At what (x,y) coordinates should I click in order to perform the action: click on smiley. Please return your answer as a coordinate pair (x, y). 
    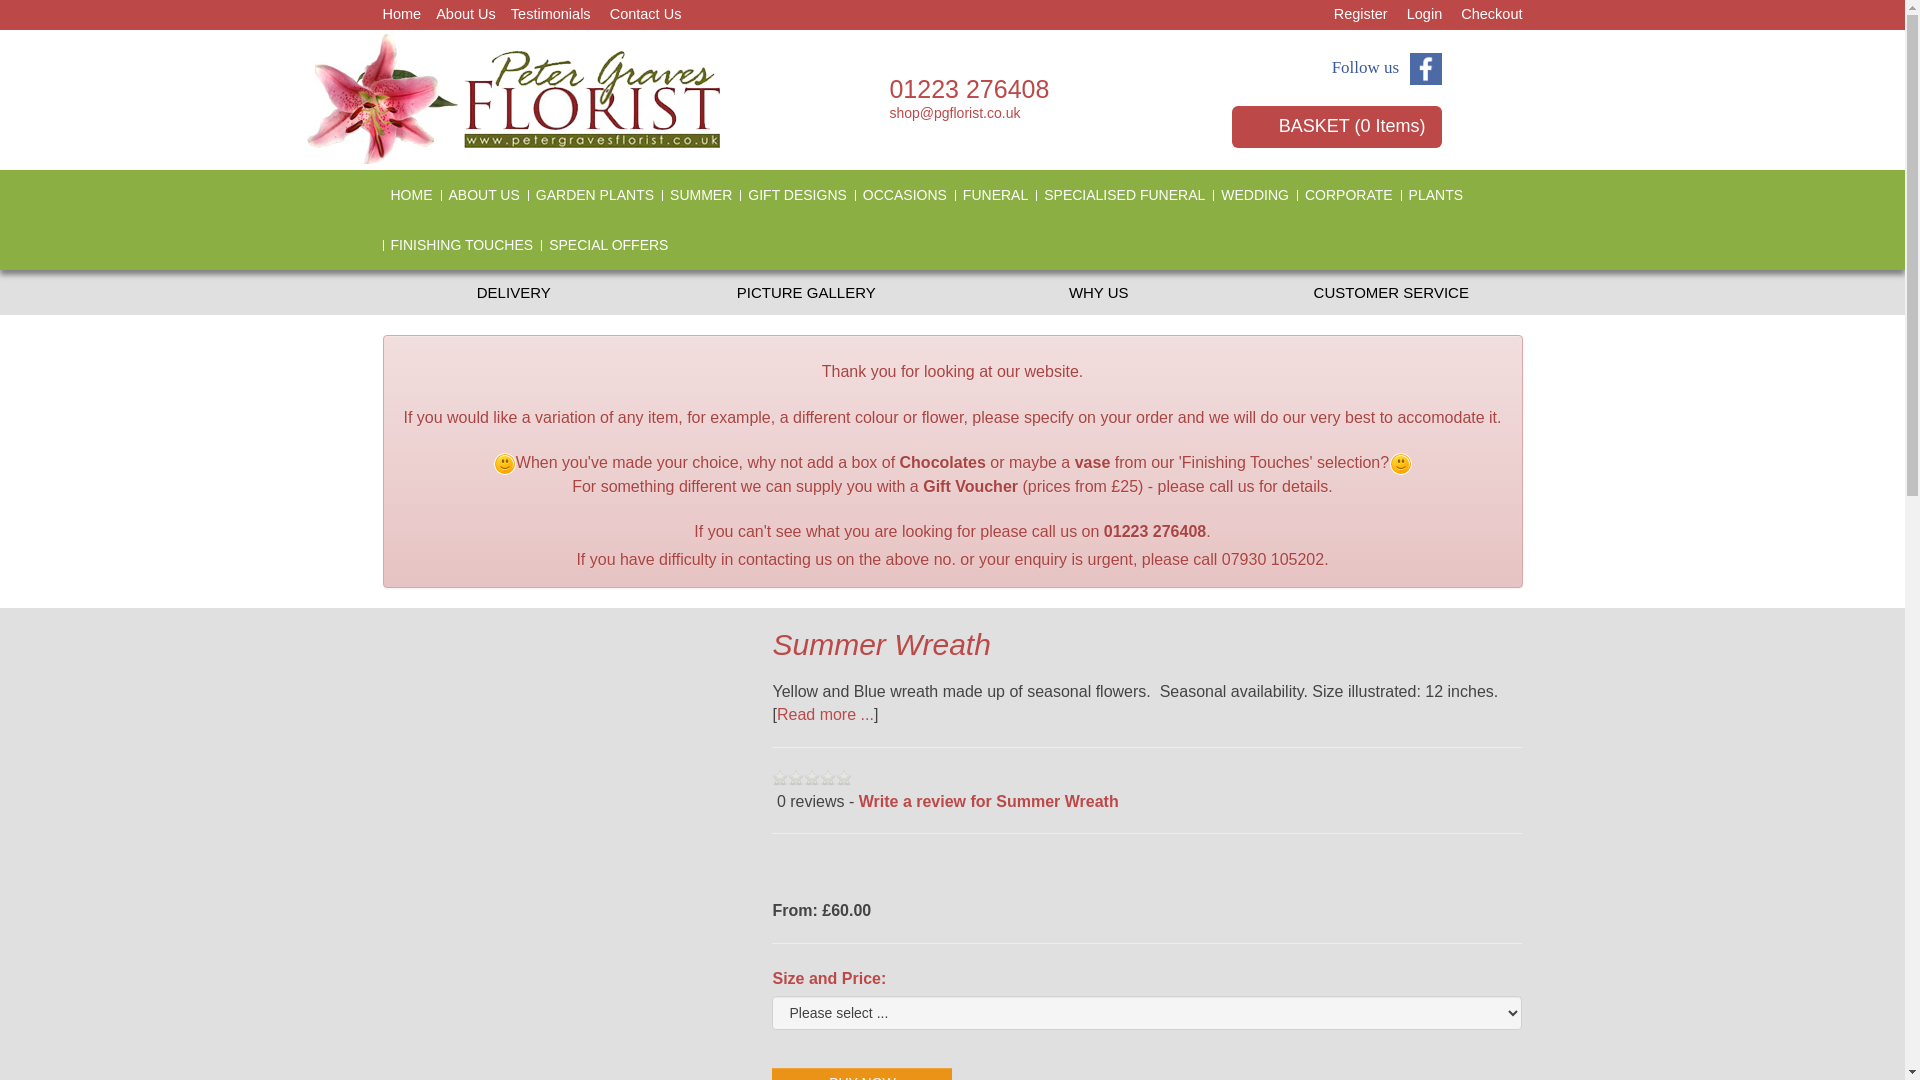
    Looking at the image, I should click on (1400, 464).